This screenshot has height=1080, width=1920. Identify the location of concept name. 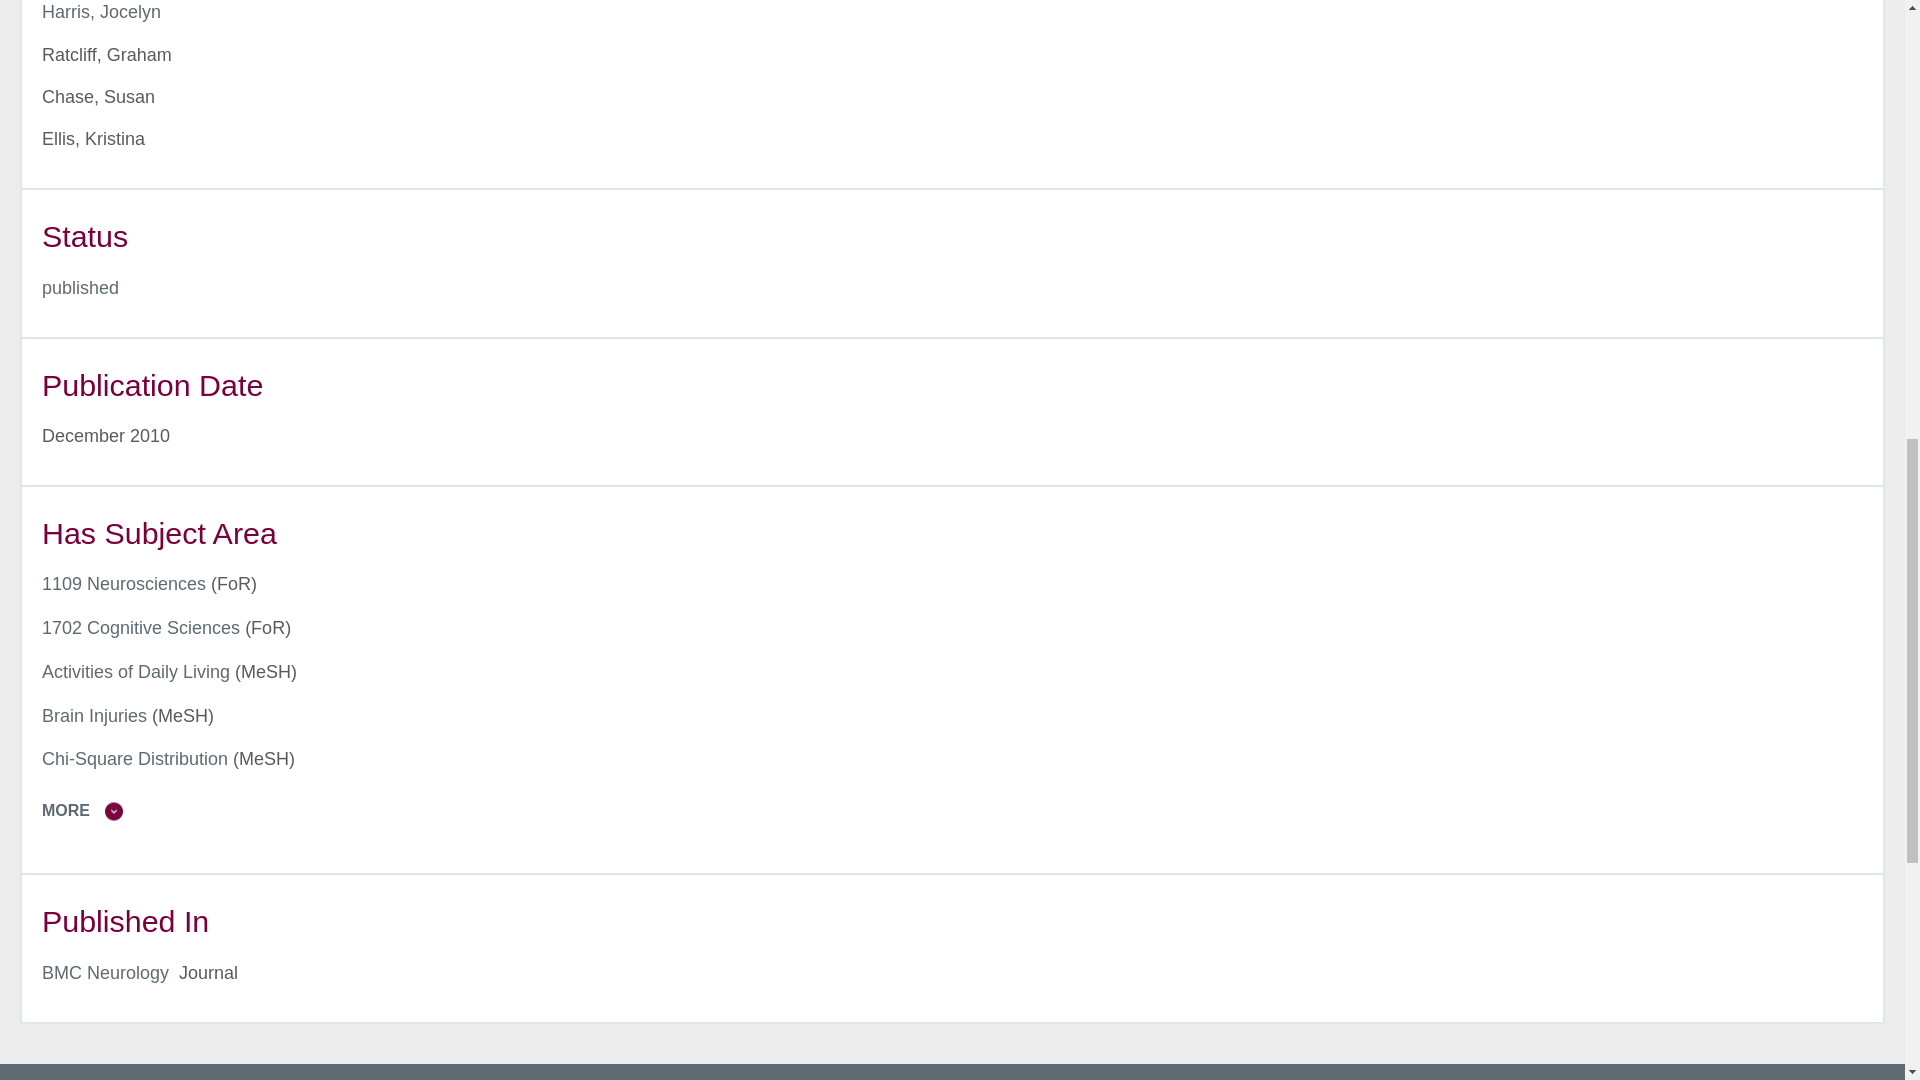
(135, 758).